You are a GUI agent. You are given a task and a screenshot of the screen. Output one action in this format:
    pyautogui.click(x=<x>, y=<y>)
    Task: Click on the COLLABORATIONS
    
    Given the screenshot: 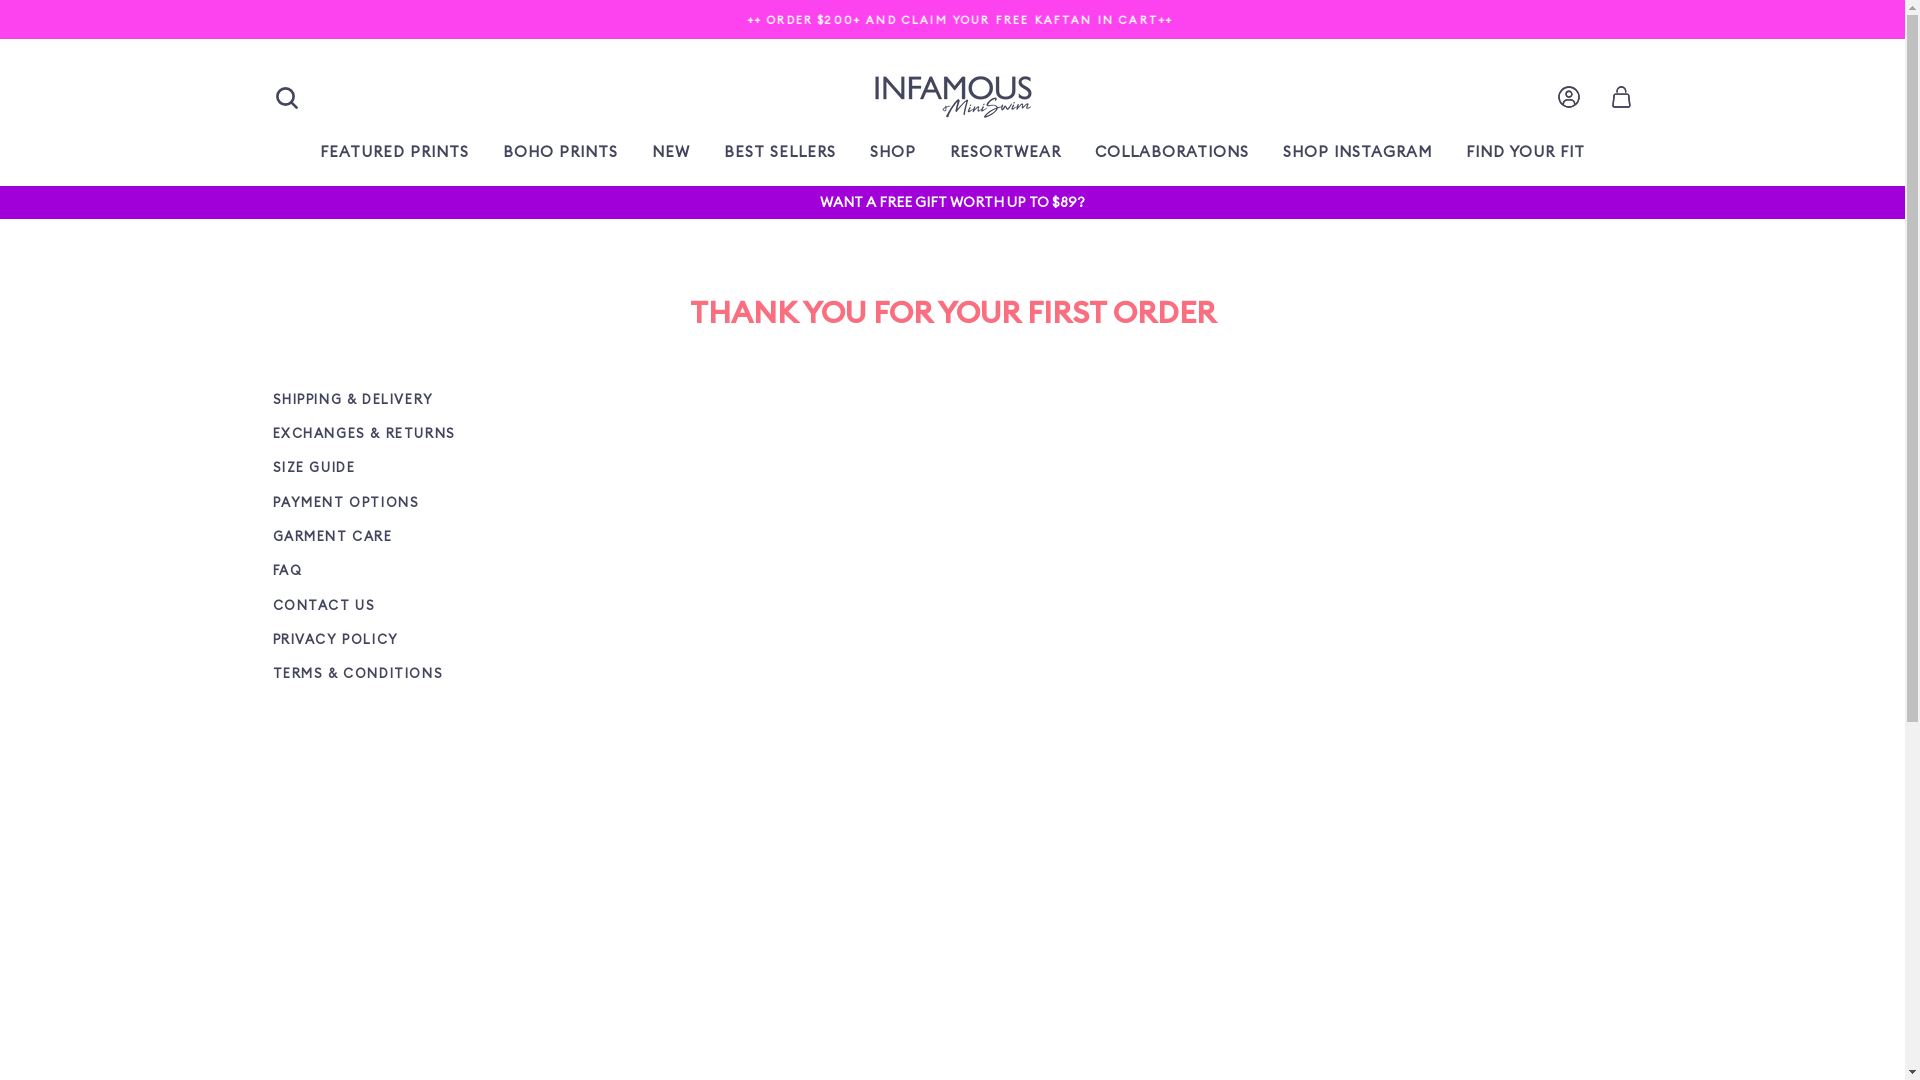 What is the action you would take?
    pyautogui.click(x=1172, y=151)
    